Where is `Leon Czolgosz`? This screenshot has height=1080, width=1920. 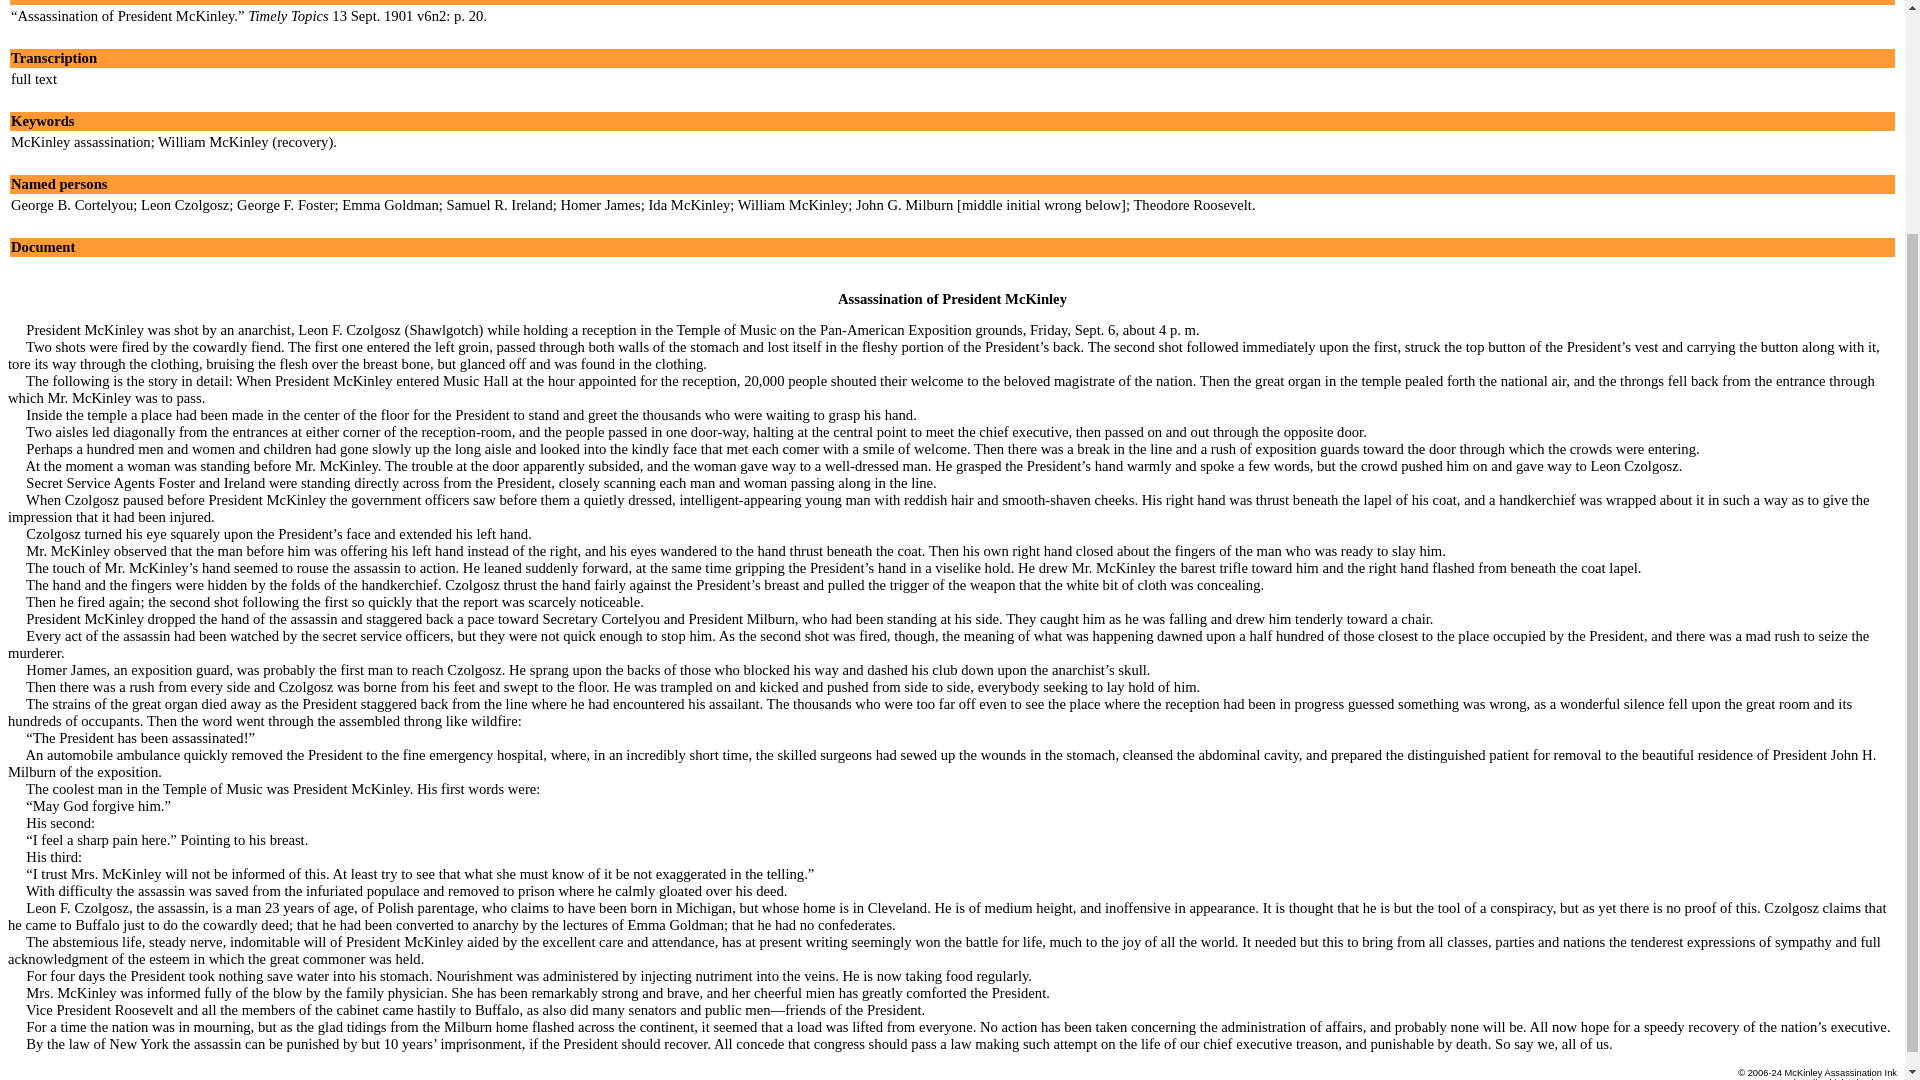 Leon Czolgosz is located at coordinates (184, 204).